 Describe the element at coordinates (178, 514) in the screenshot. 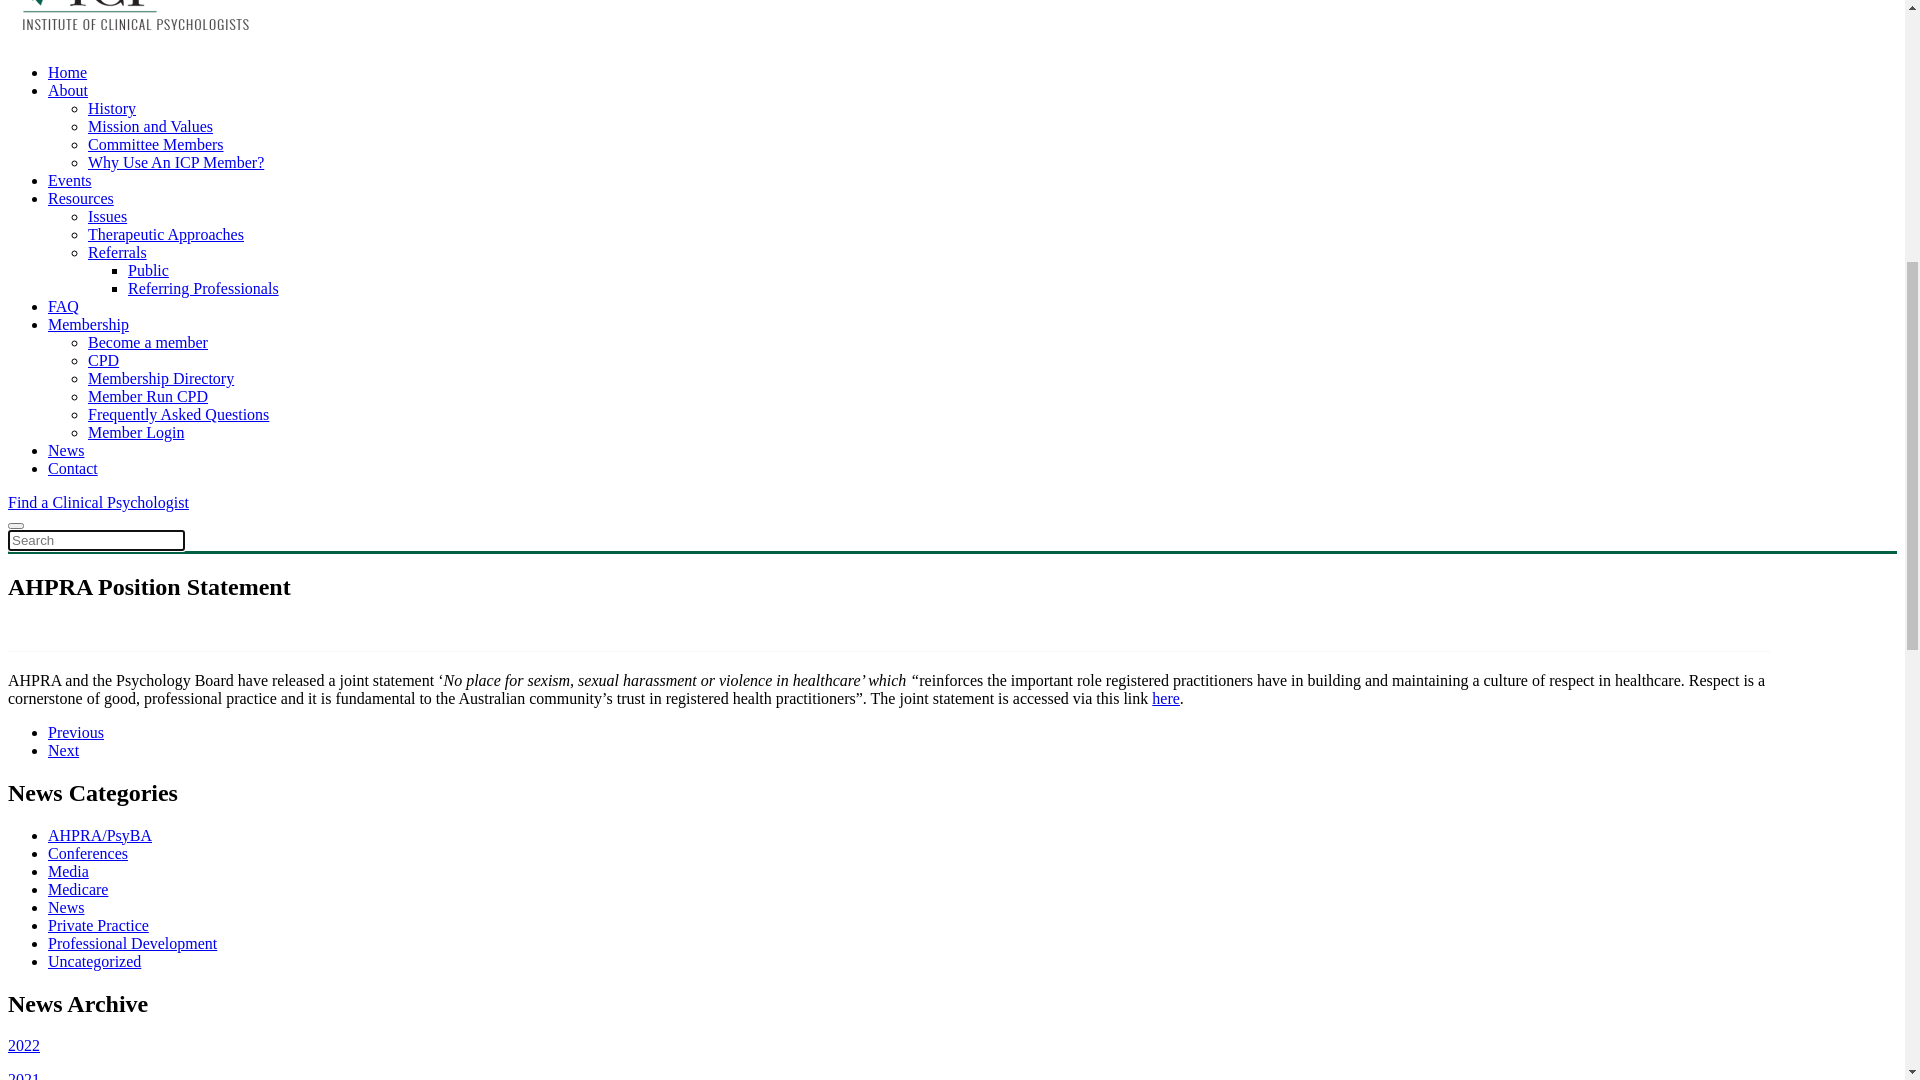

I see `Frequently Asked Questions` at that location.